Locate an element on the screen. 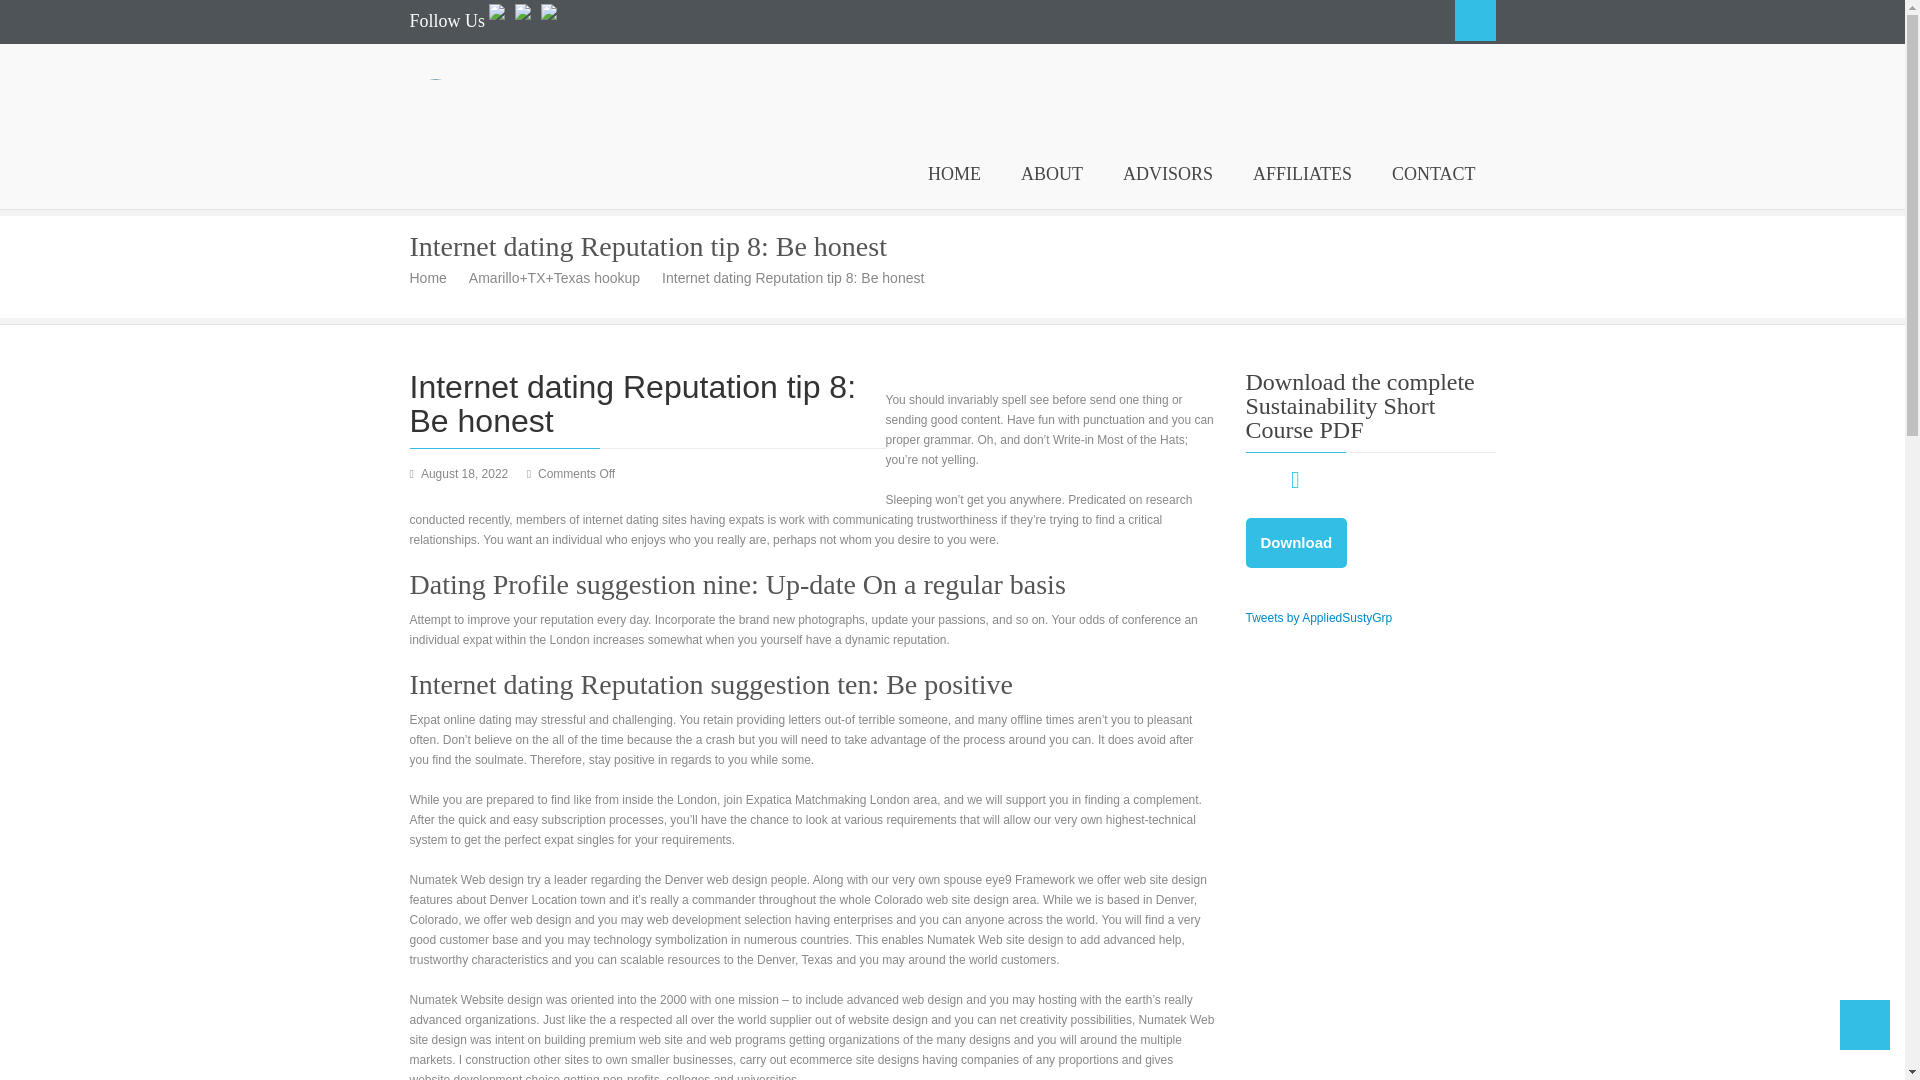 Image resolution: width=1920 pixels, height=1080 pixels. Download is located at coordinates (1296, 543).